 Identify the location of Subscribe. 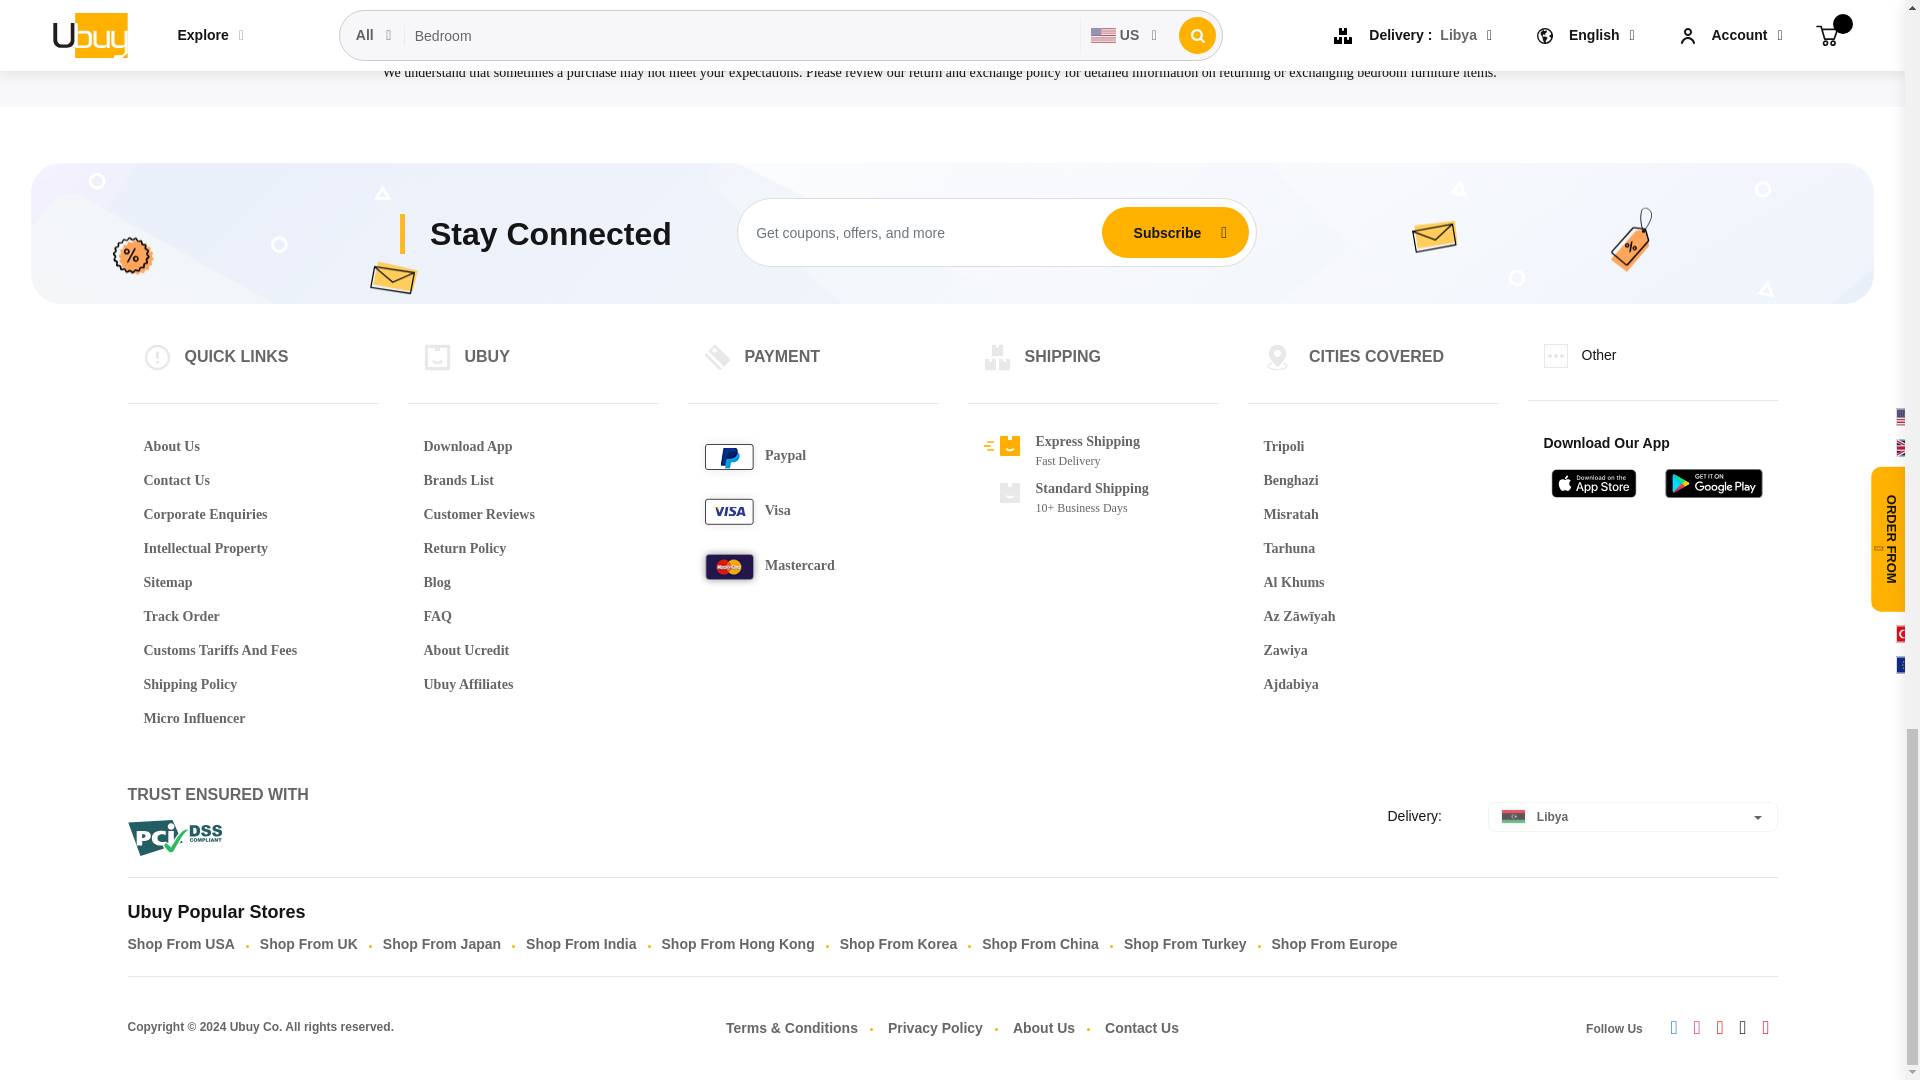
(1167, 232).